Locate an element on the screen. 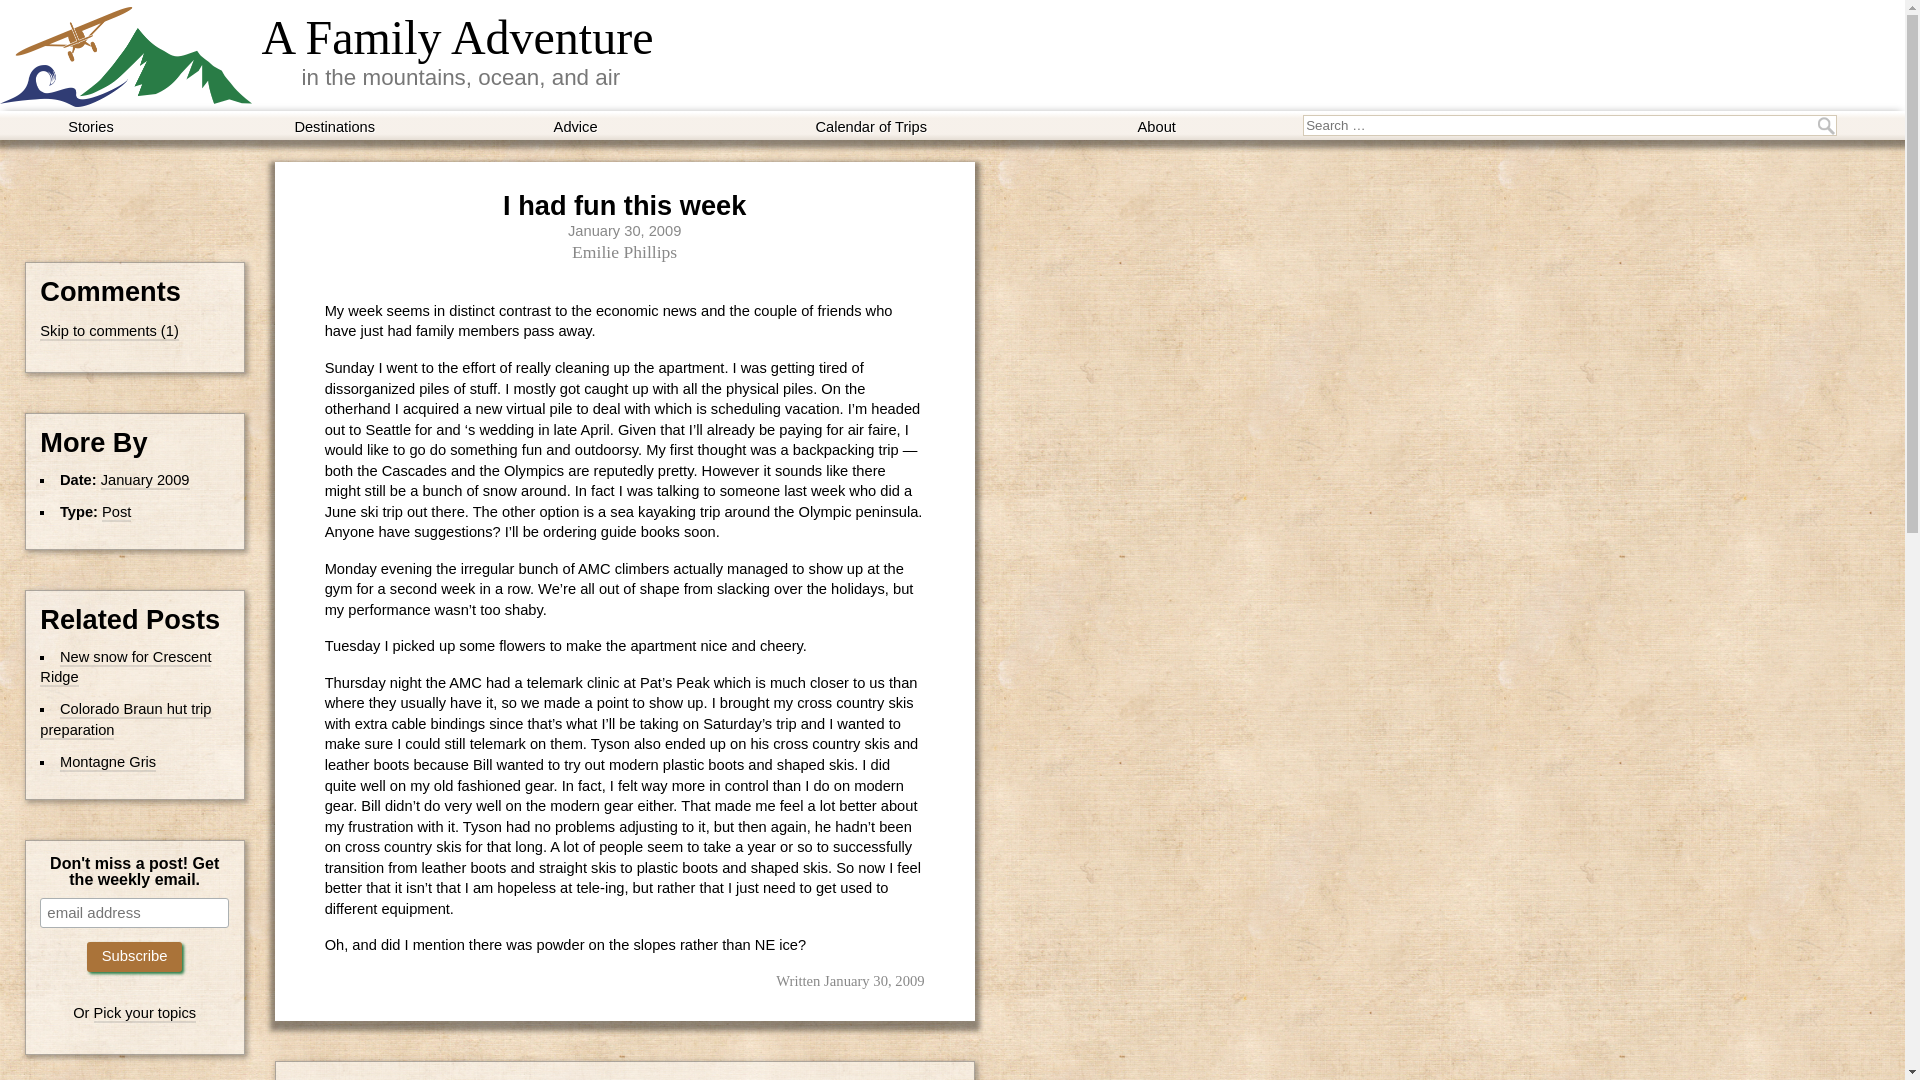 This screenshot has height=1080, width=1920. Post is located at coordinates (116, 512).